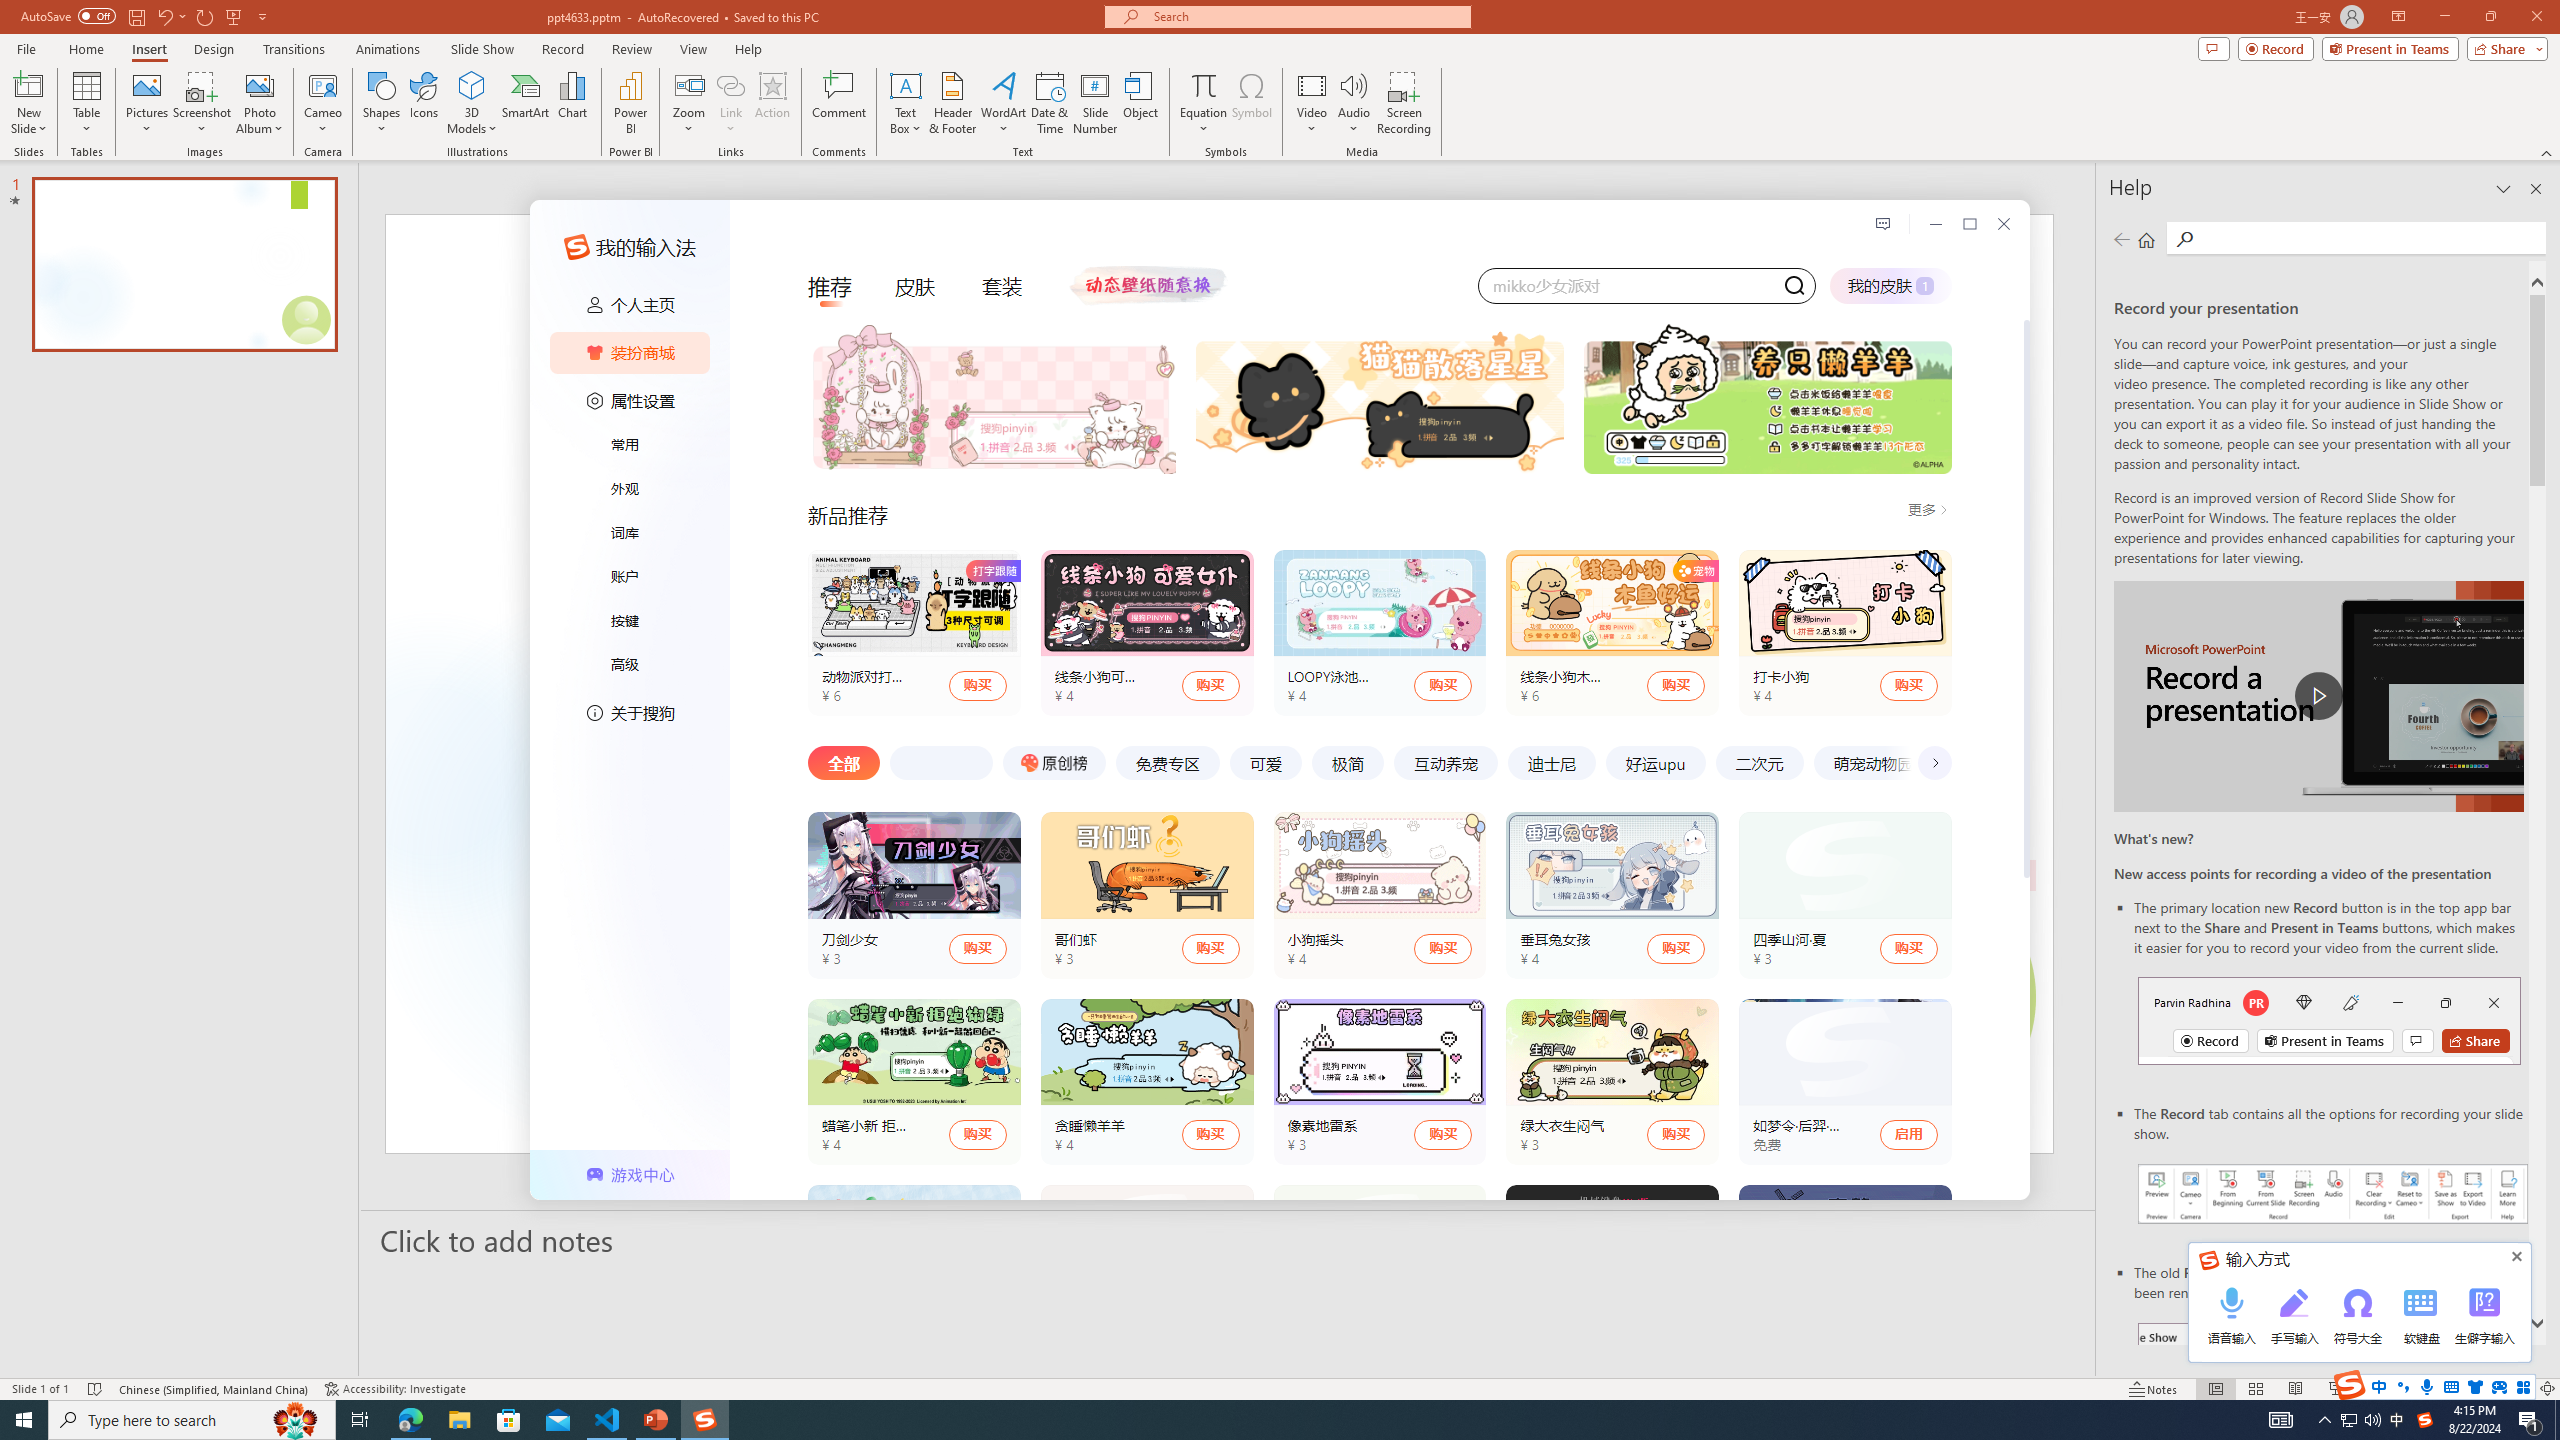  I want to click on Record your presentations screenshot one, so click(2333, 1194).